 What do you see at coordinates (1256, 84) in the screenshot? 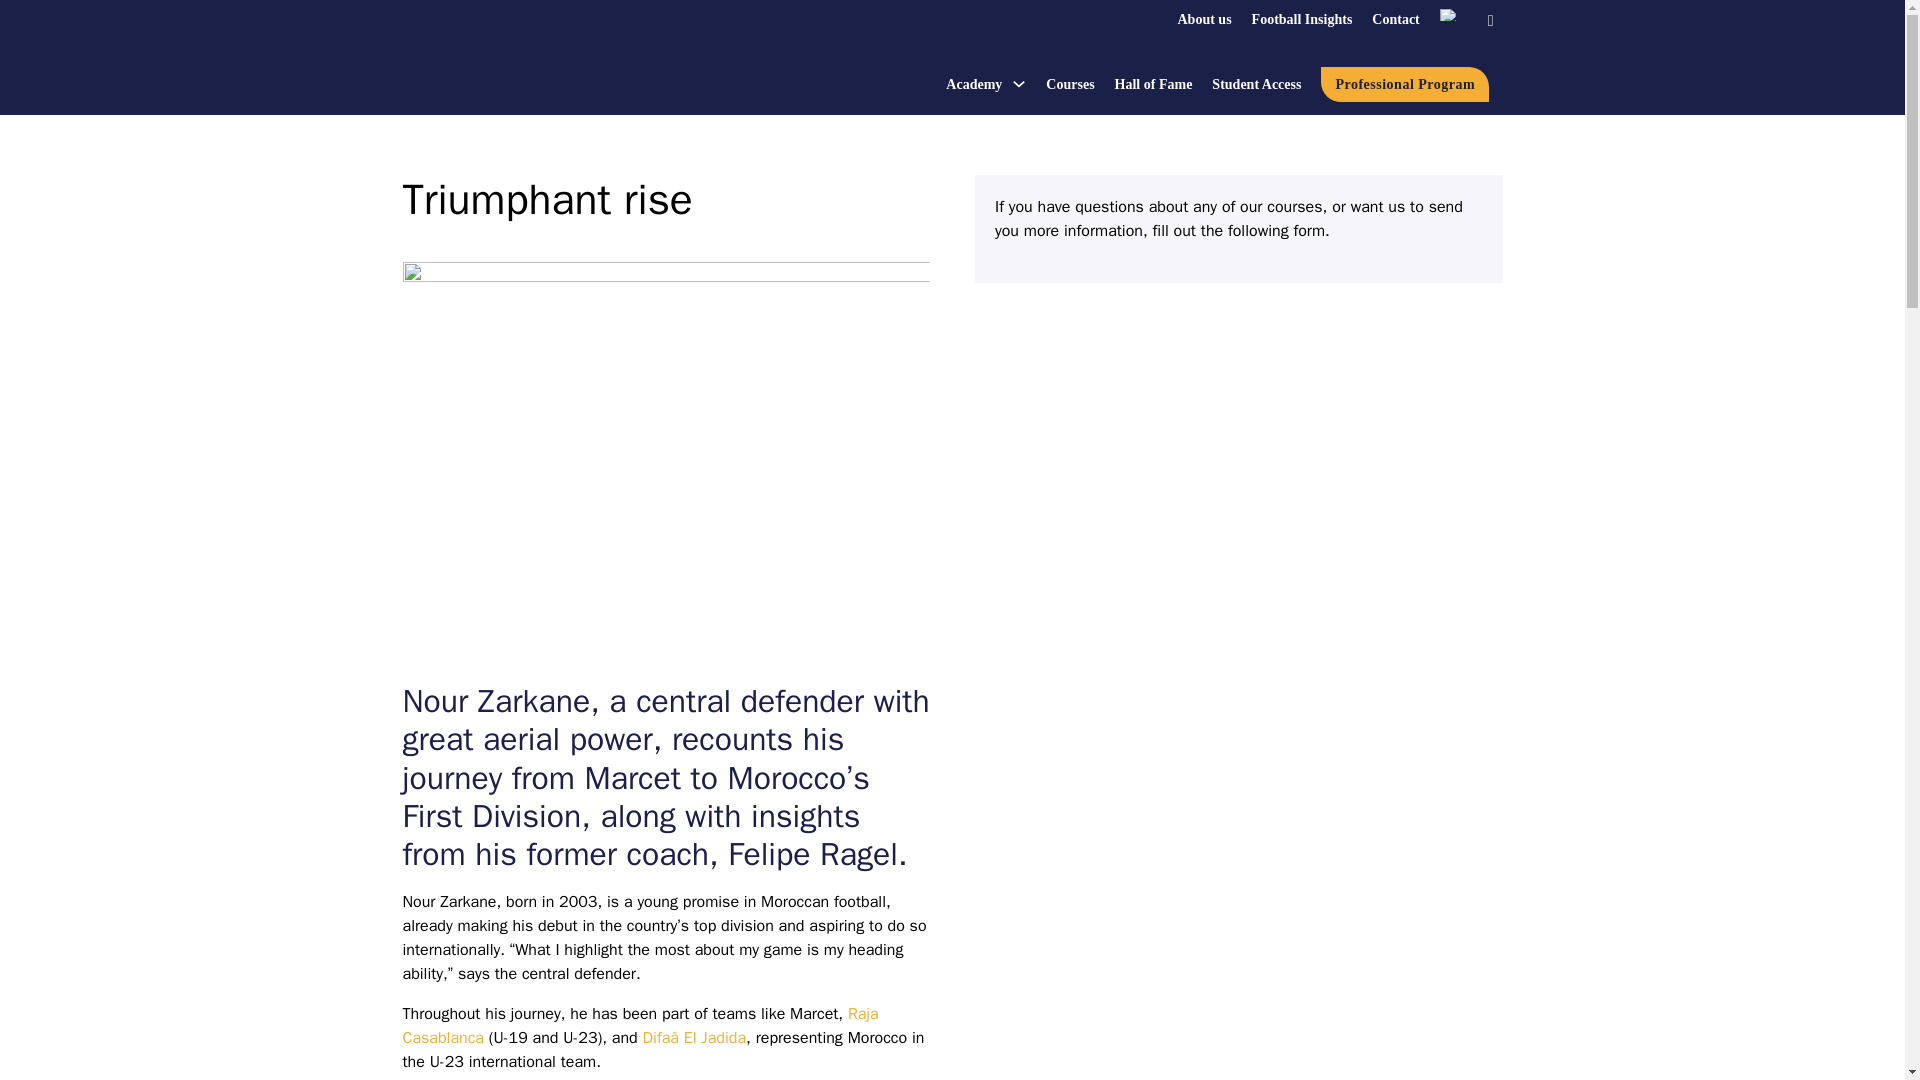
I see `Student Access` at bounding box center [1256, 84].